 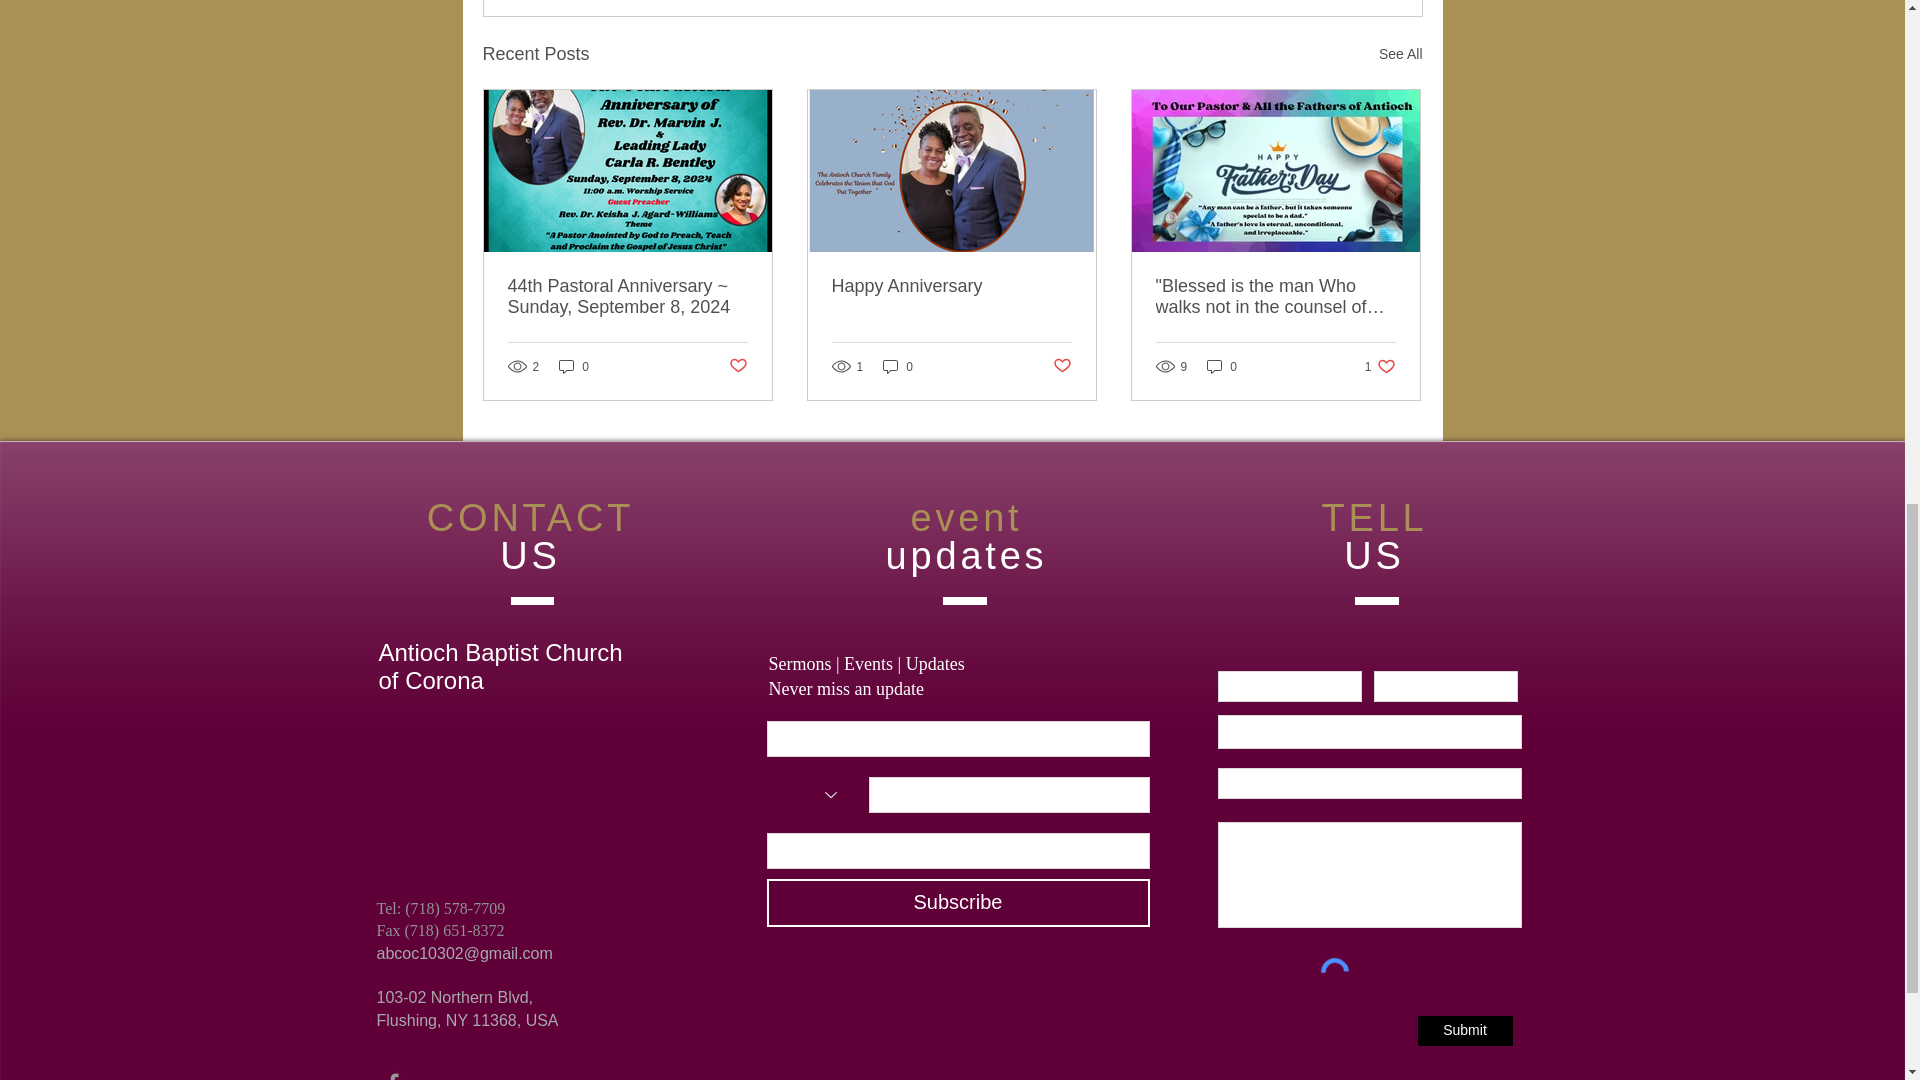 I want to click on Happy Anniversary, so click(x=1380, y=366).